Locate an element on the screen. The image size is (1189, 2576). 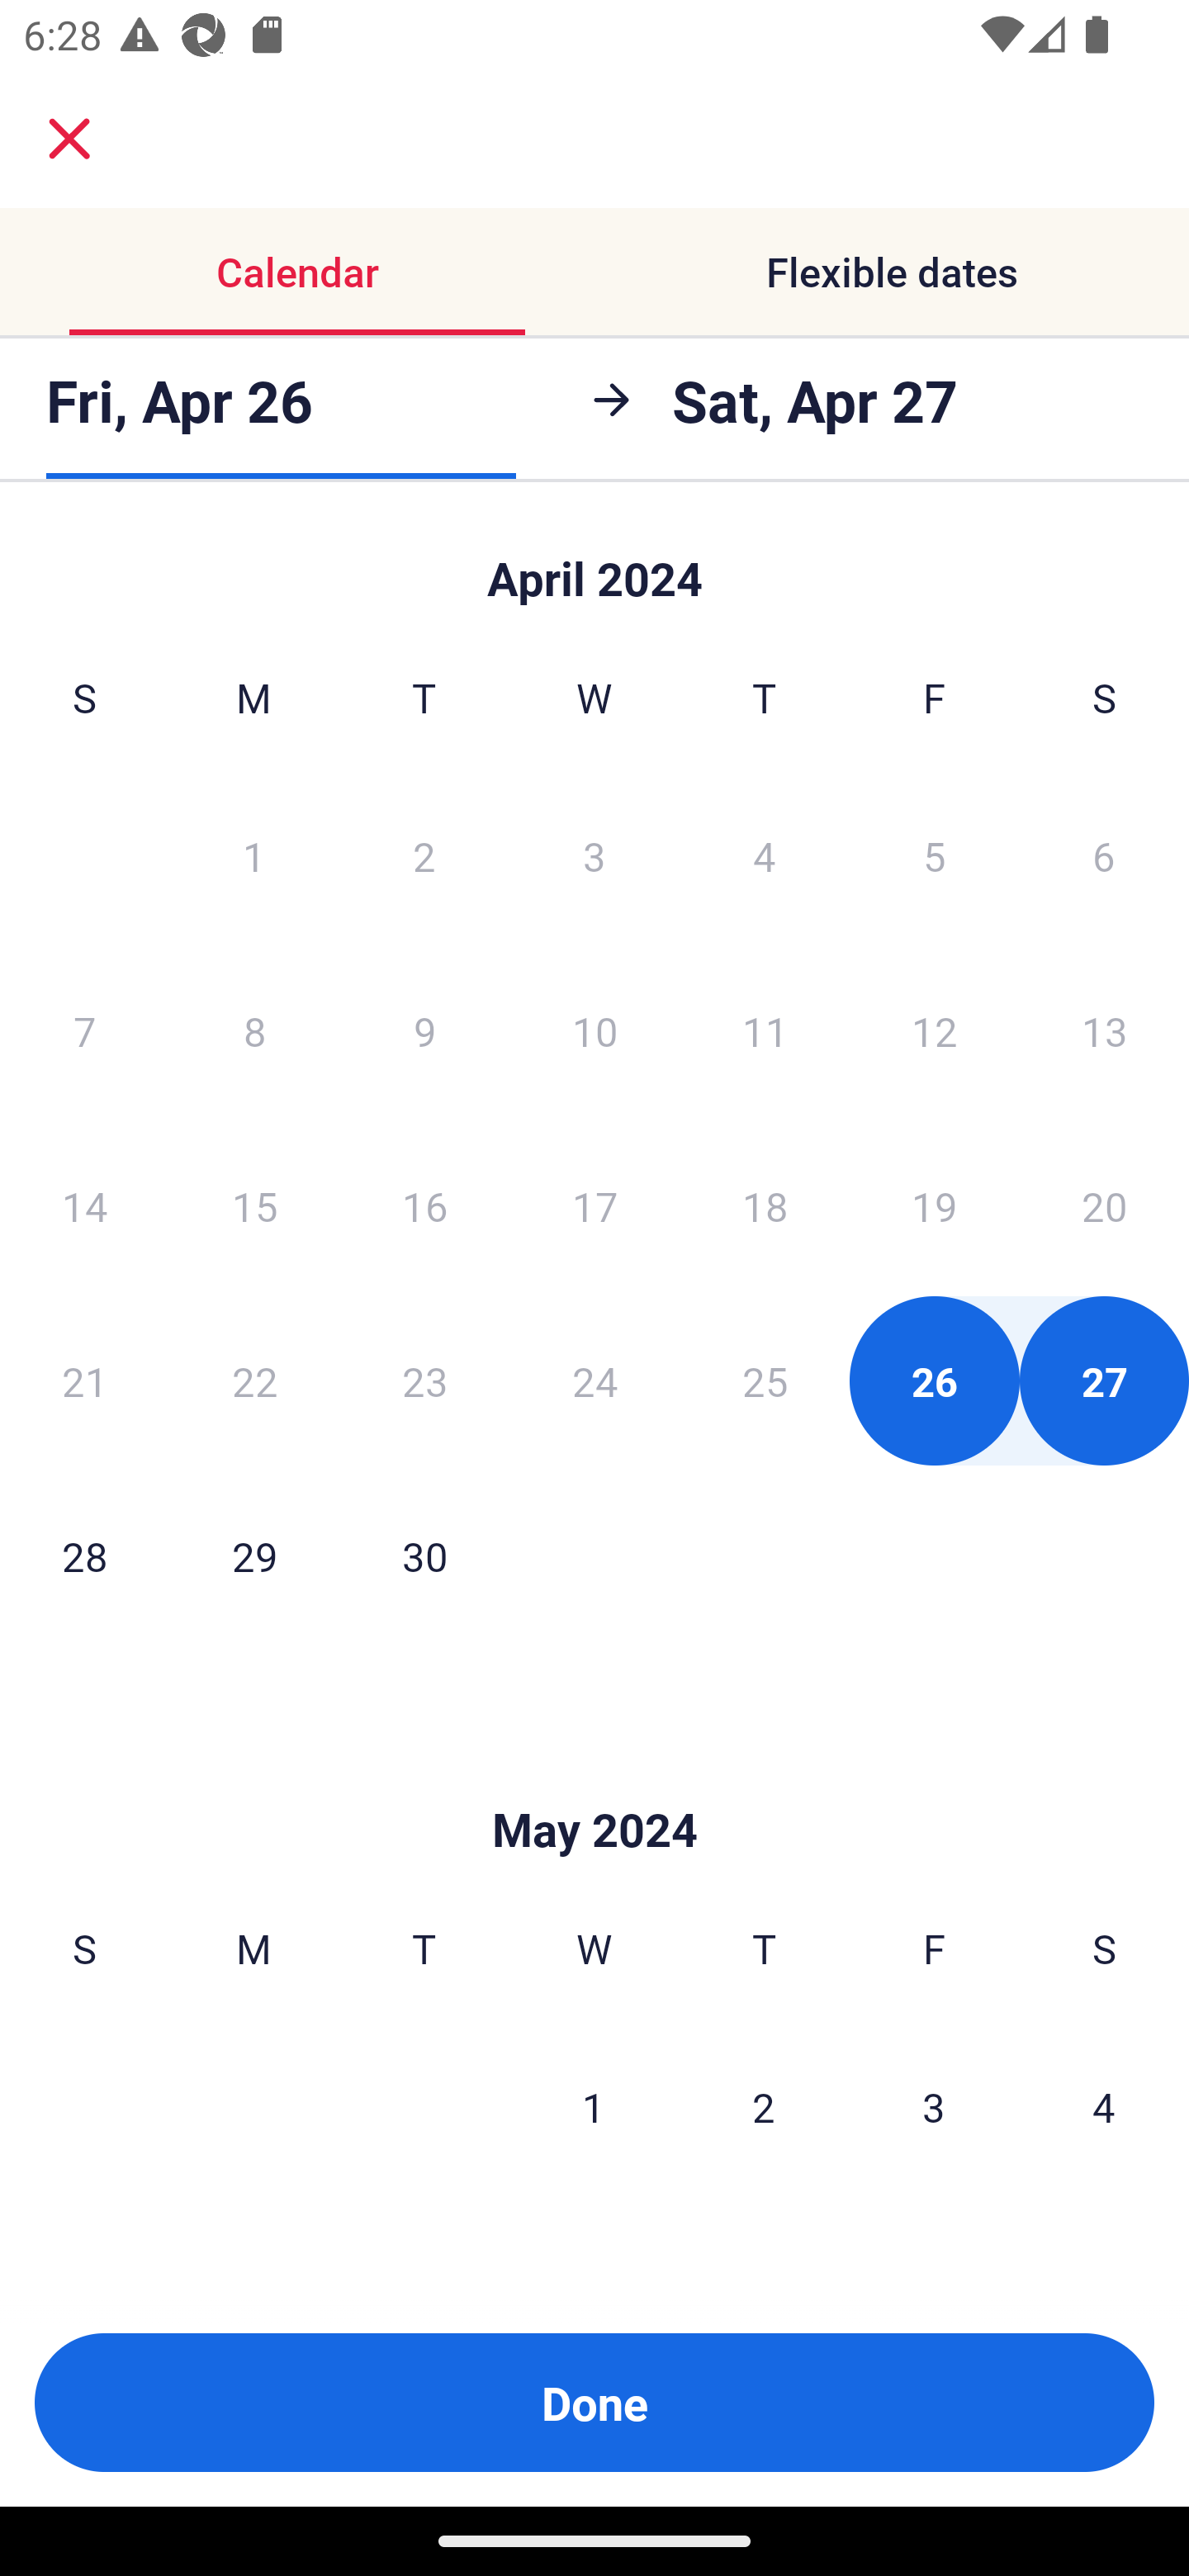
Skip to Done is located at coordinates (594, 1780).